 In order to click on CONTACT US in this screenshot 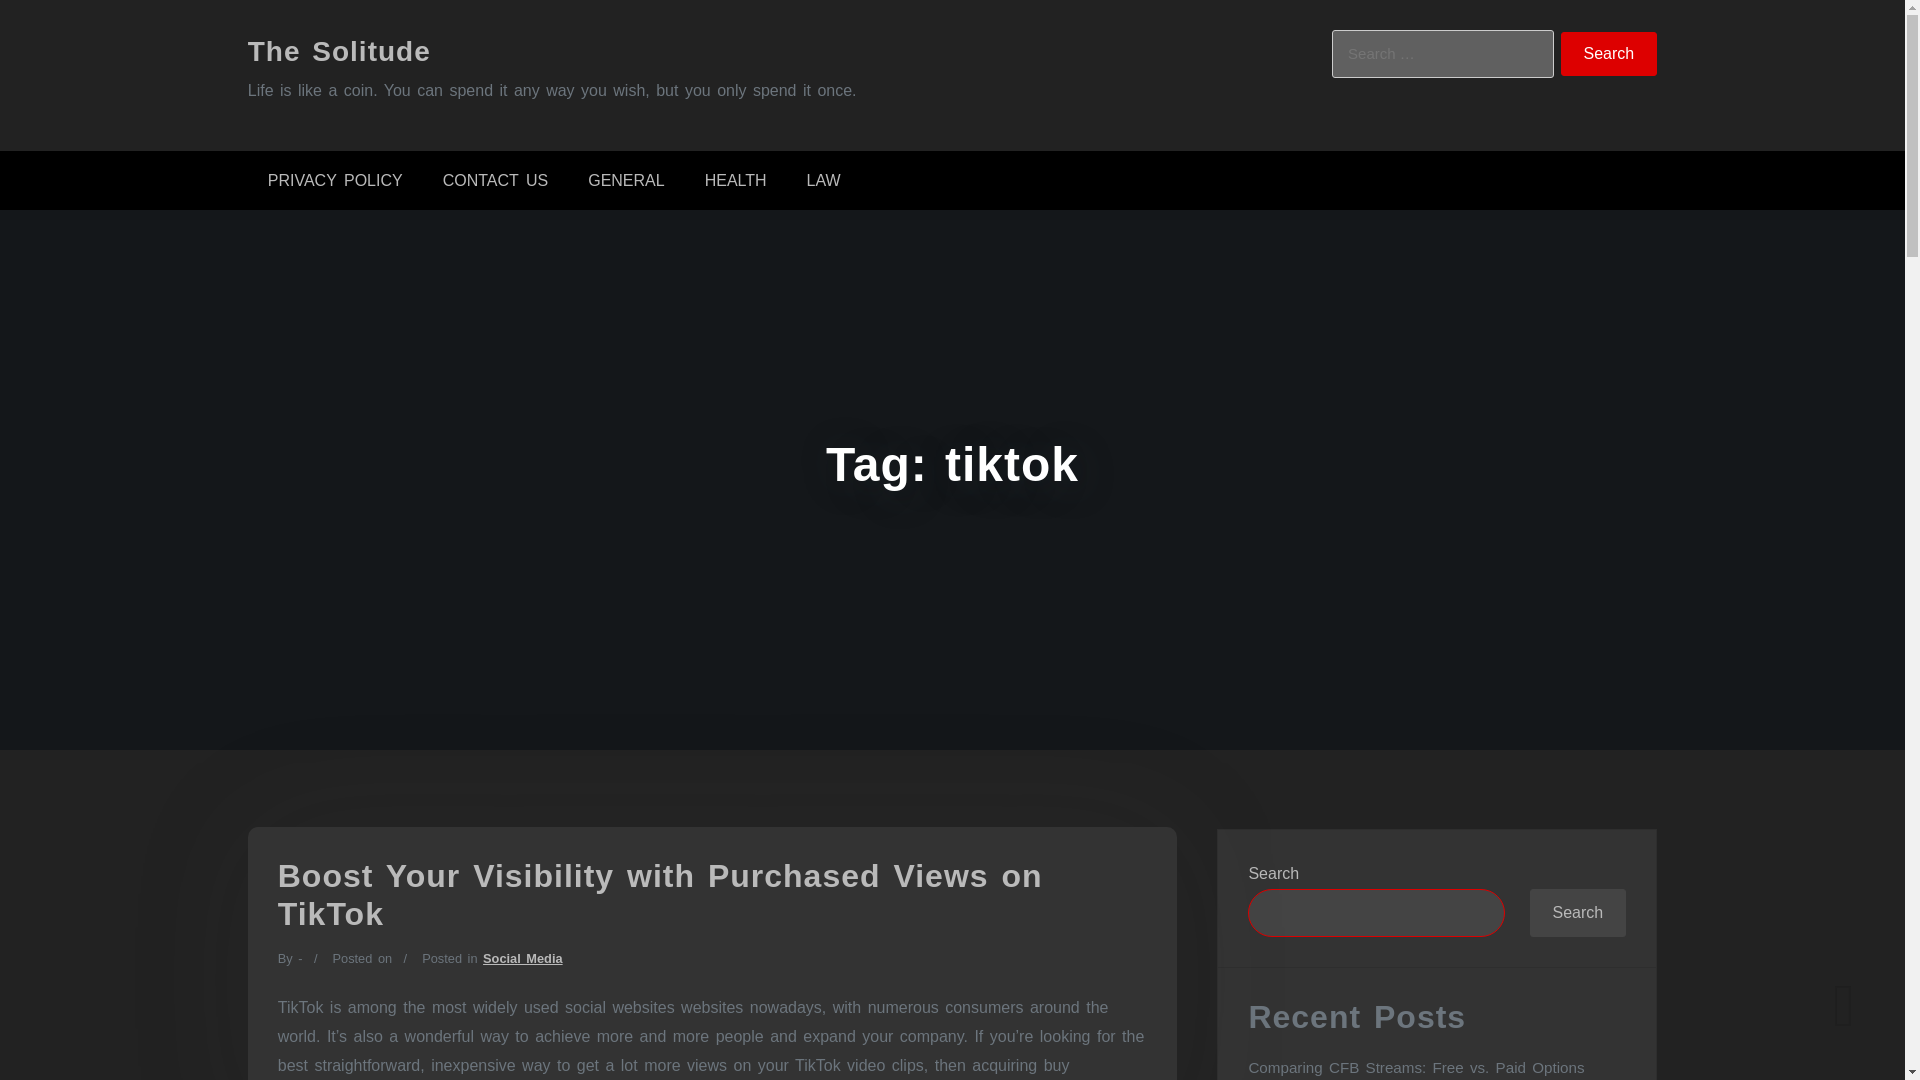, I will do `click(495, 180)`.